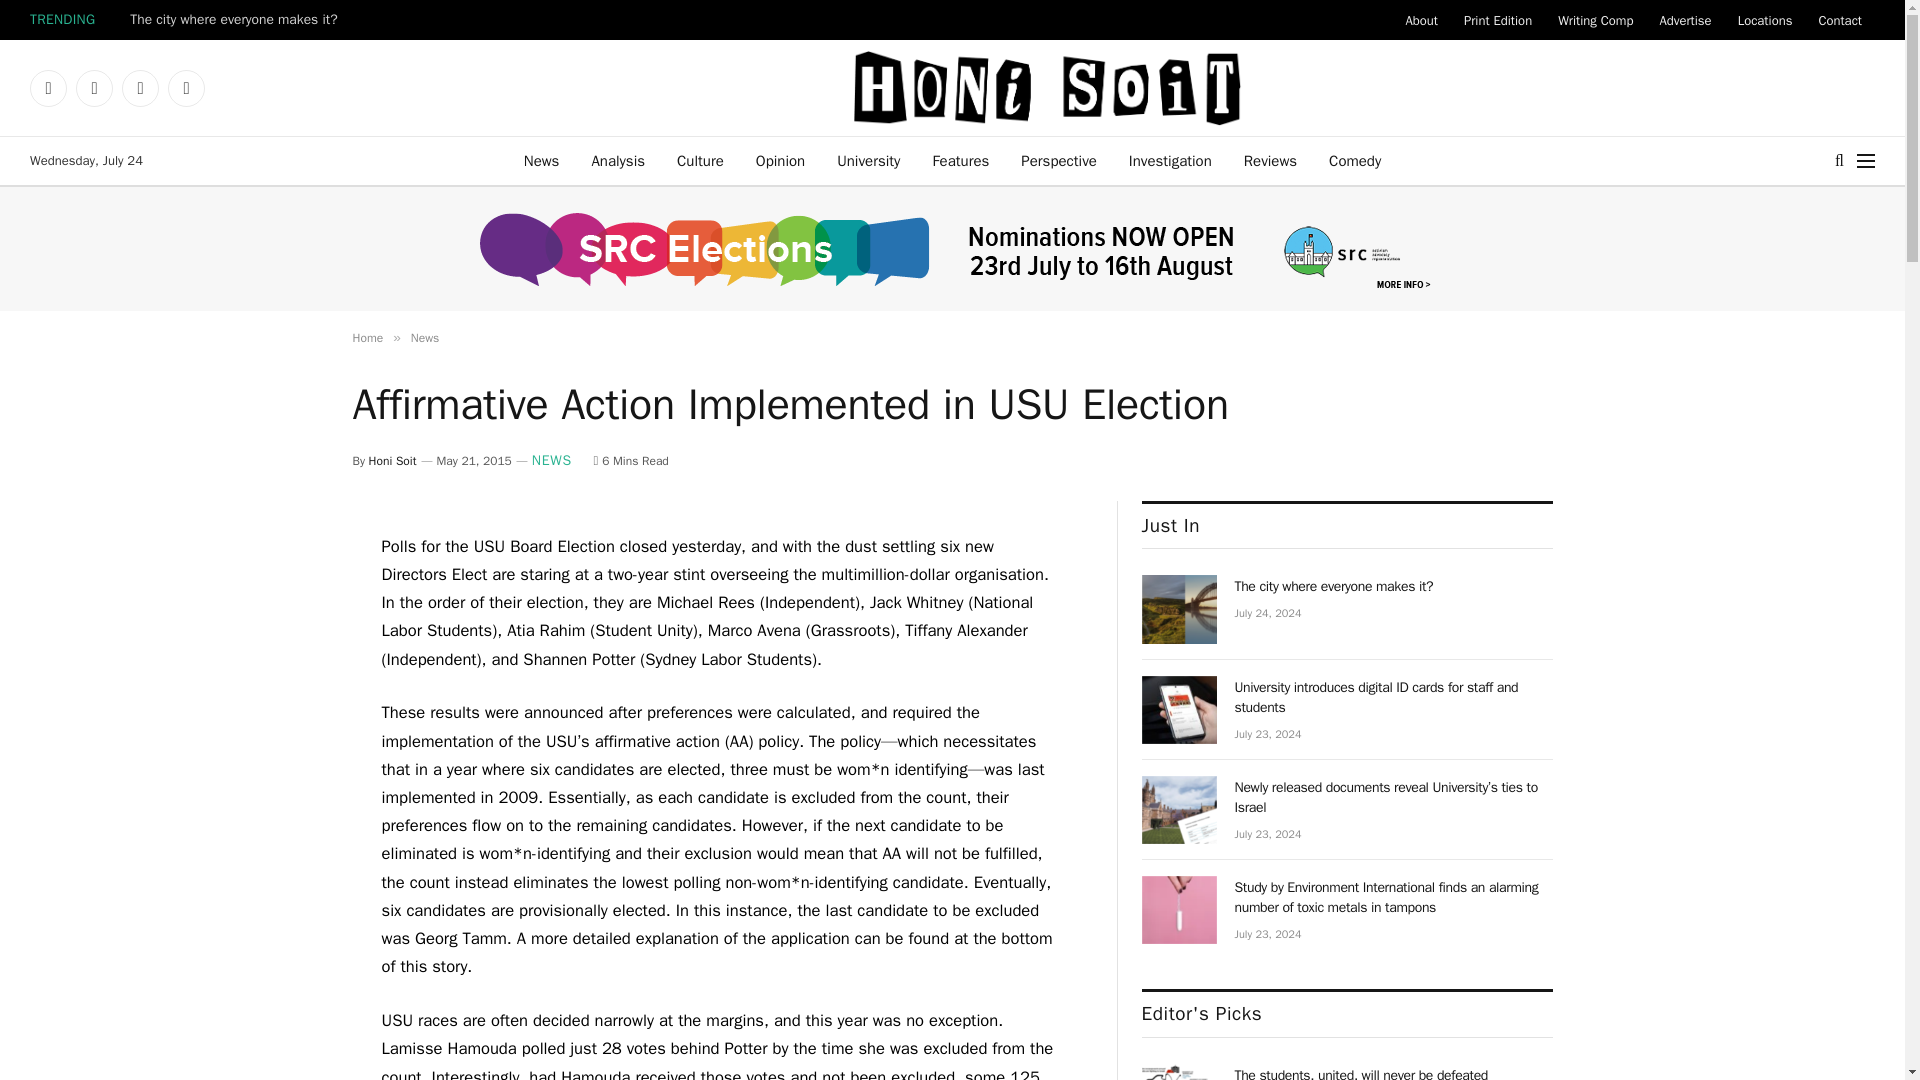 This screenshot has width=1920, height=1080. Describe the element at coordinates (186, 88) in the screenshot. I see `TikTok` at that location.